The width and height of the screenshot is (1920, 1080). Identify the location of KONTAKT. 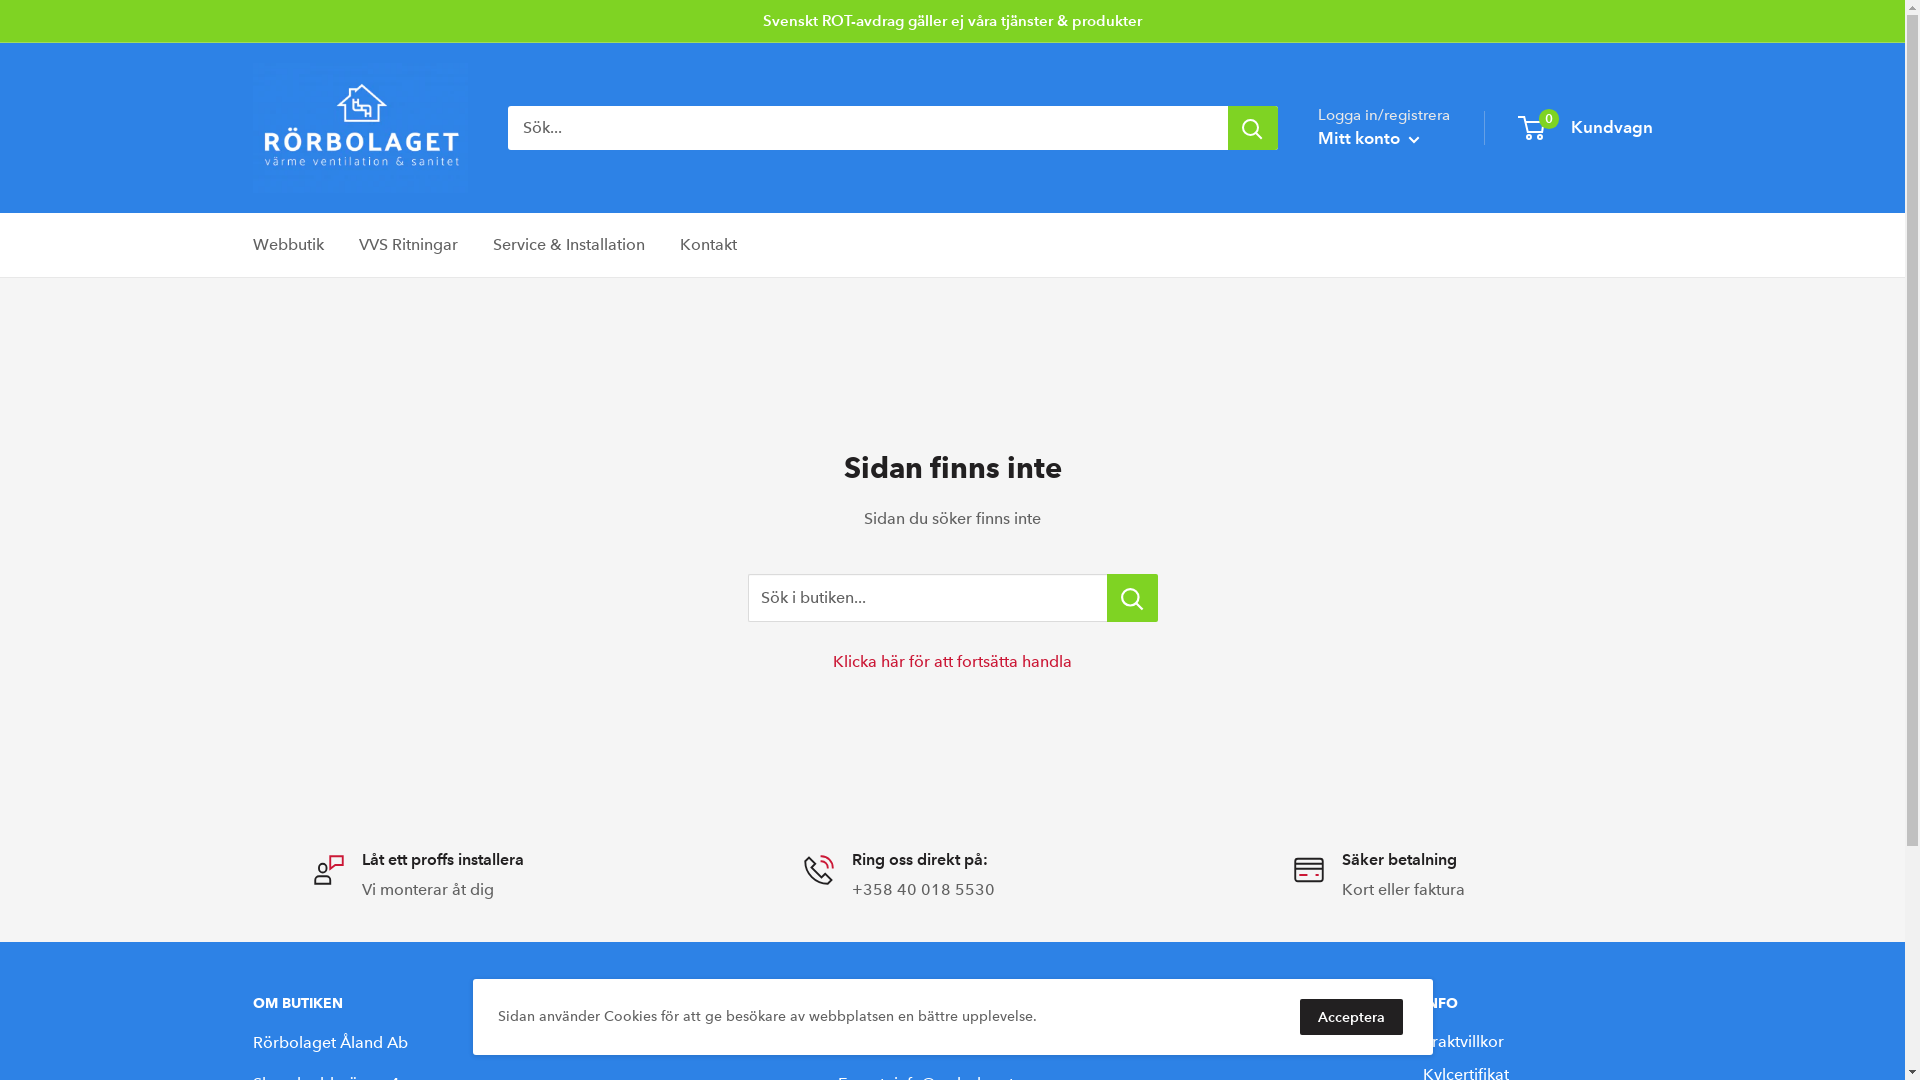
(1096, 1004).